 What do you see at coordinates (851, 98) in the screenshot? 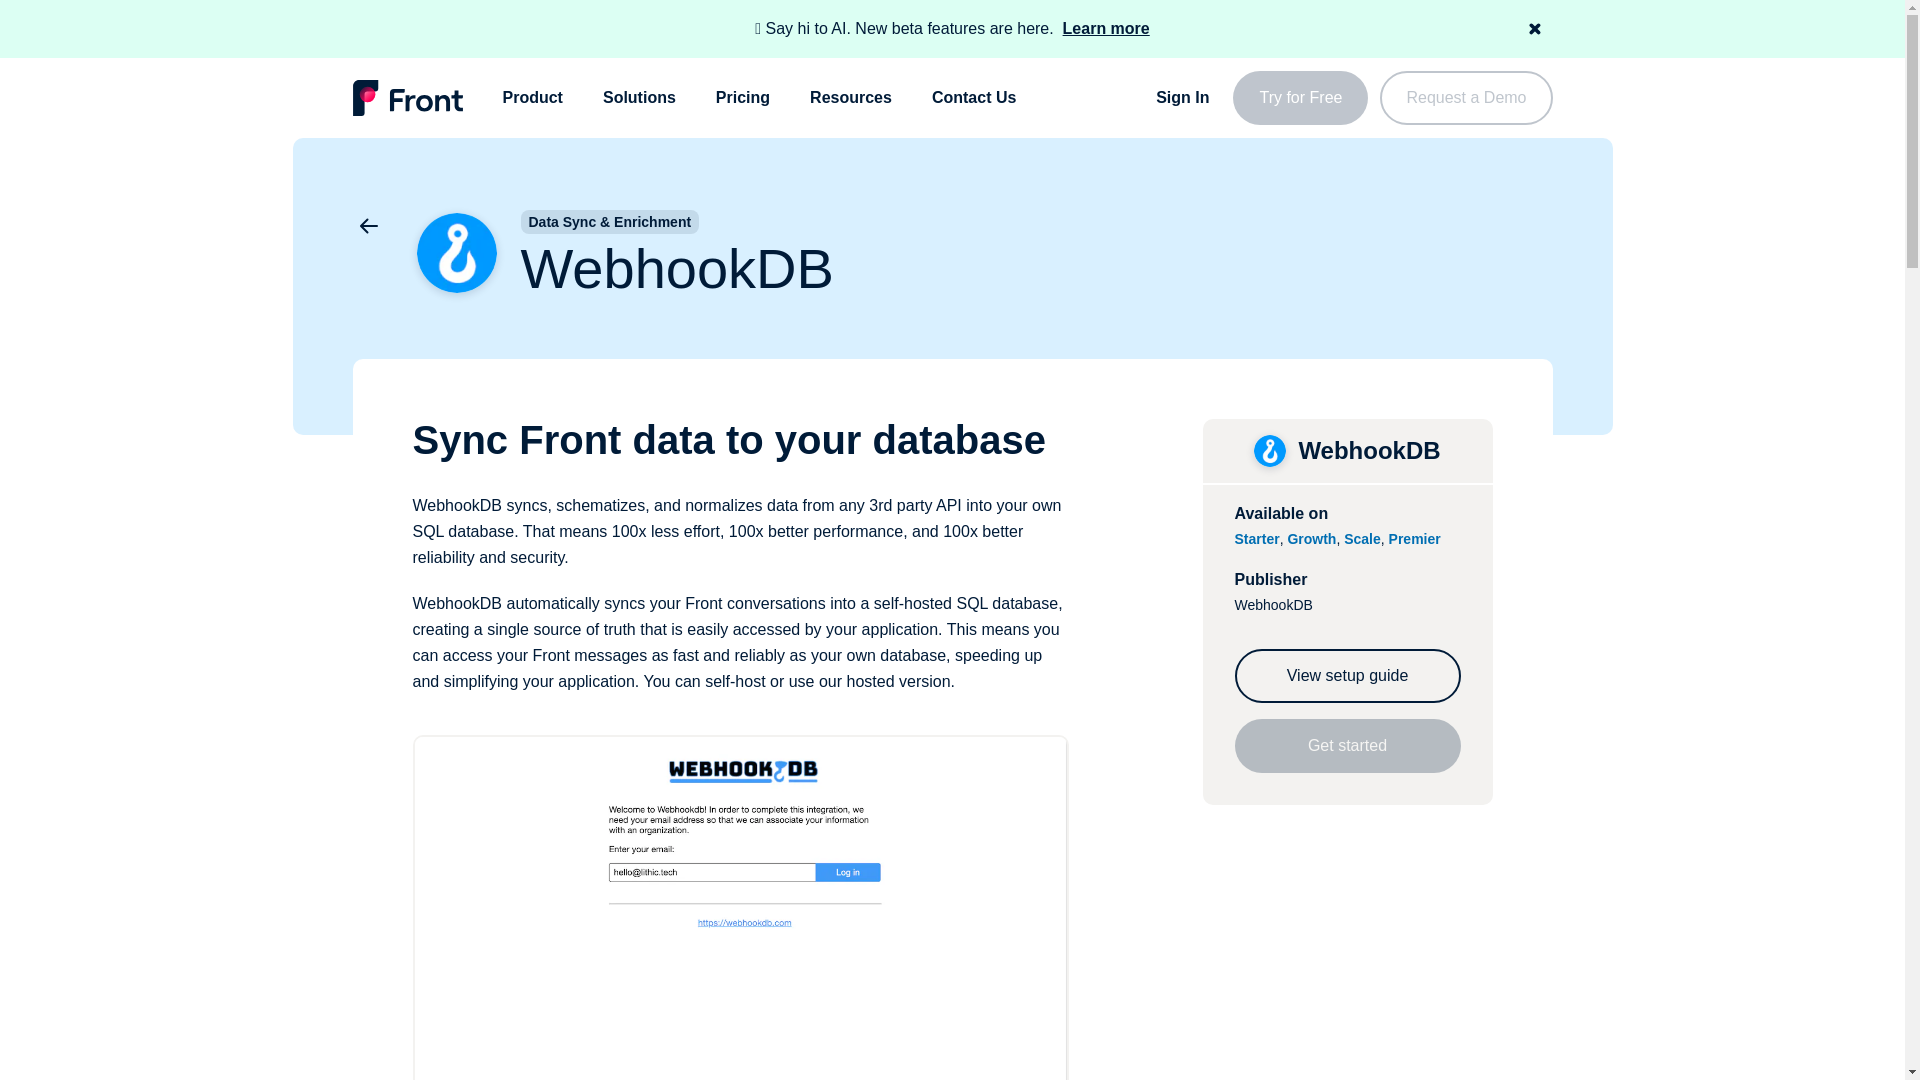
I see `Resources` at bounding box center [851, 98].